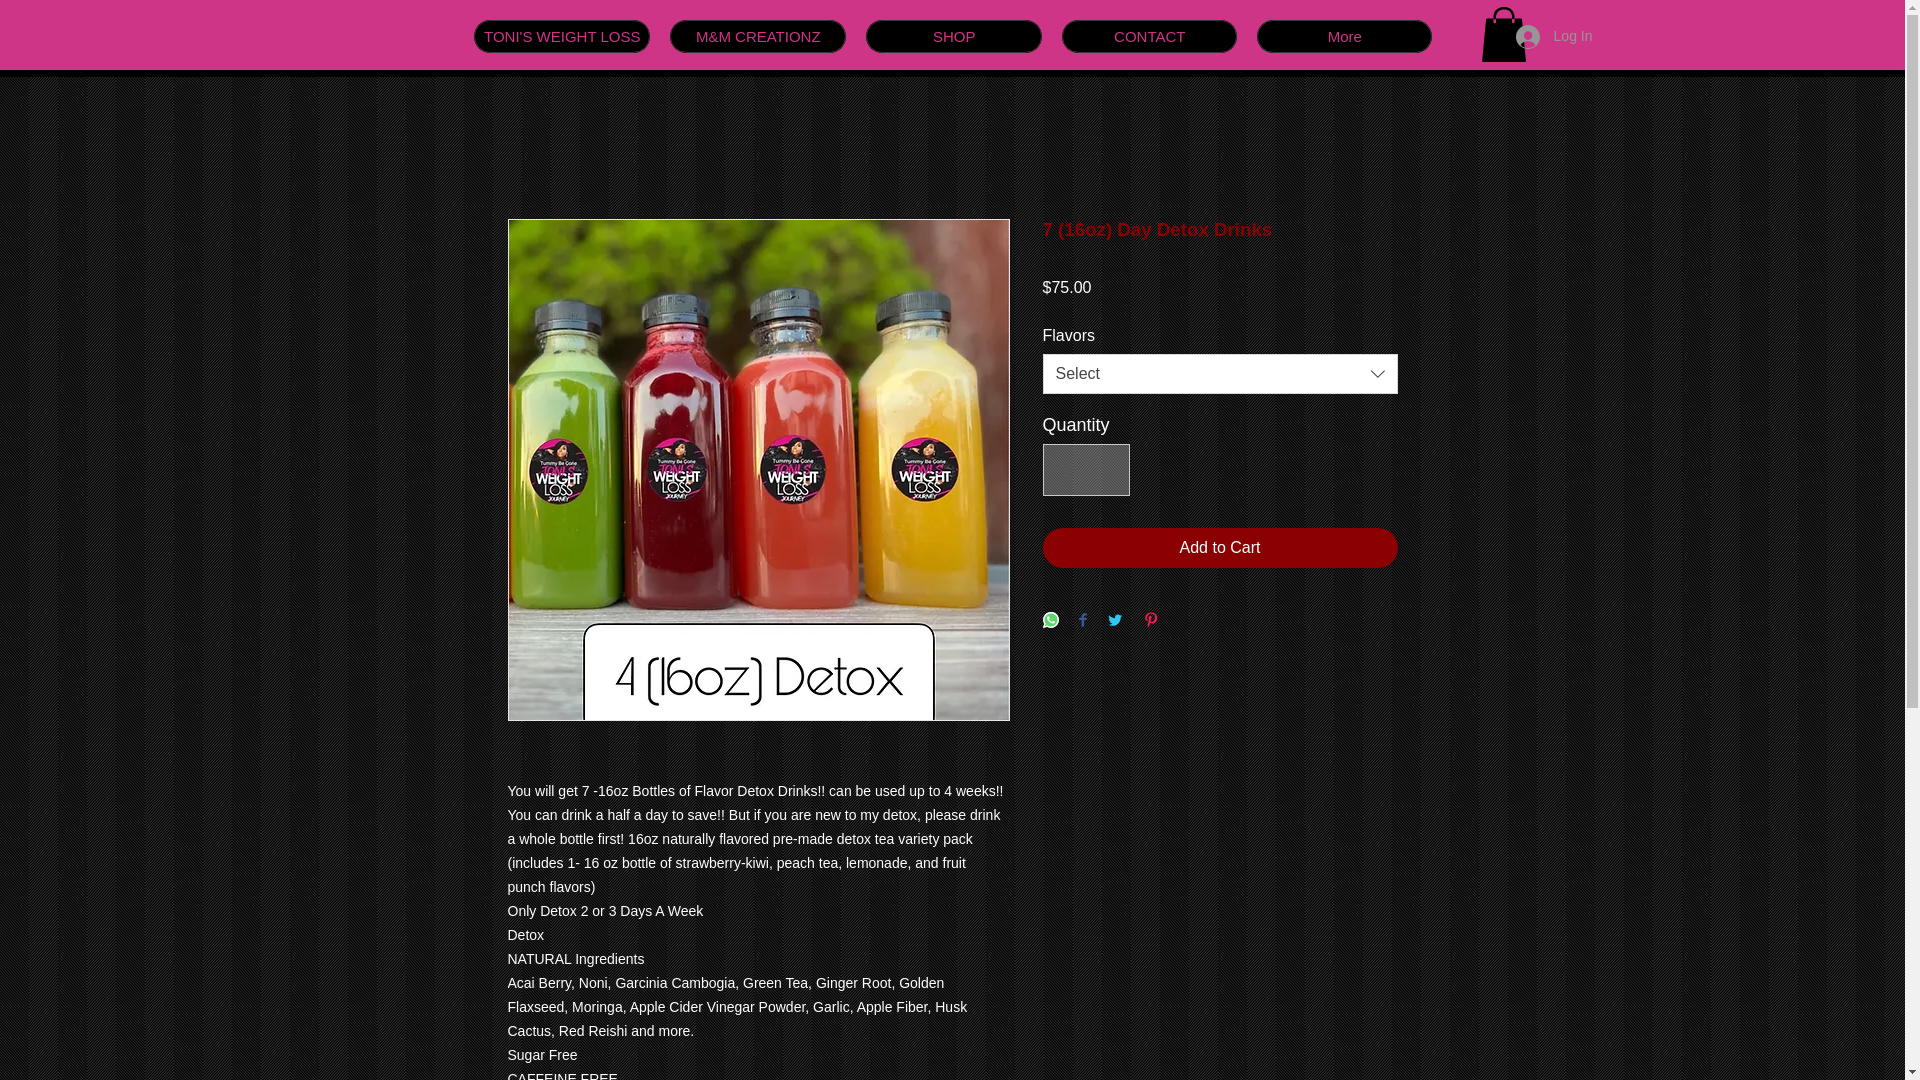 The image size is (1920, 1080). I want to click on SHOP, so click(954, 36).